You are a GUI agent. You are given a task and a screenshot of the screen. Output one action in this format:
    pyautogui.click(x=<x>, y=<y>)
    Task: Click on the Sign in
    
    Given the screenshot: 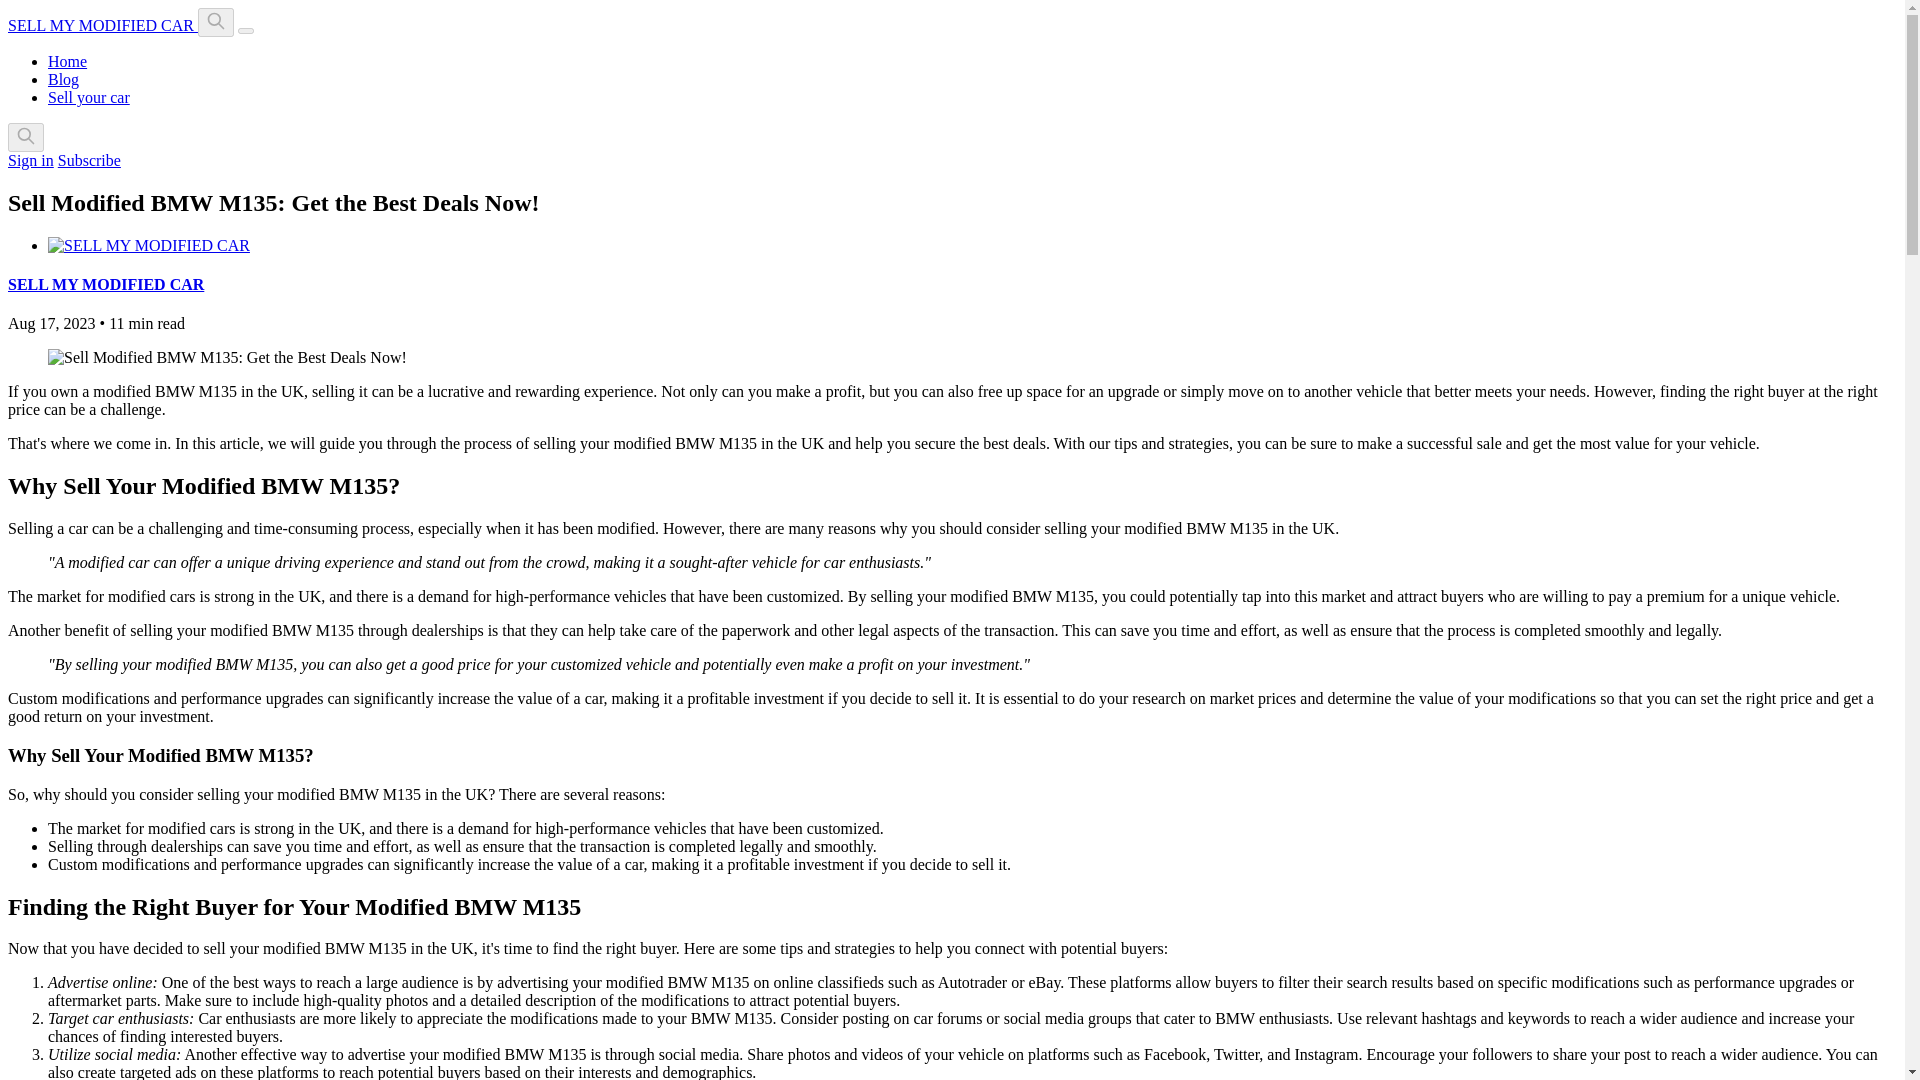 What is the action you would take?
    pyautogui.click(x=30, y=160)
    